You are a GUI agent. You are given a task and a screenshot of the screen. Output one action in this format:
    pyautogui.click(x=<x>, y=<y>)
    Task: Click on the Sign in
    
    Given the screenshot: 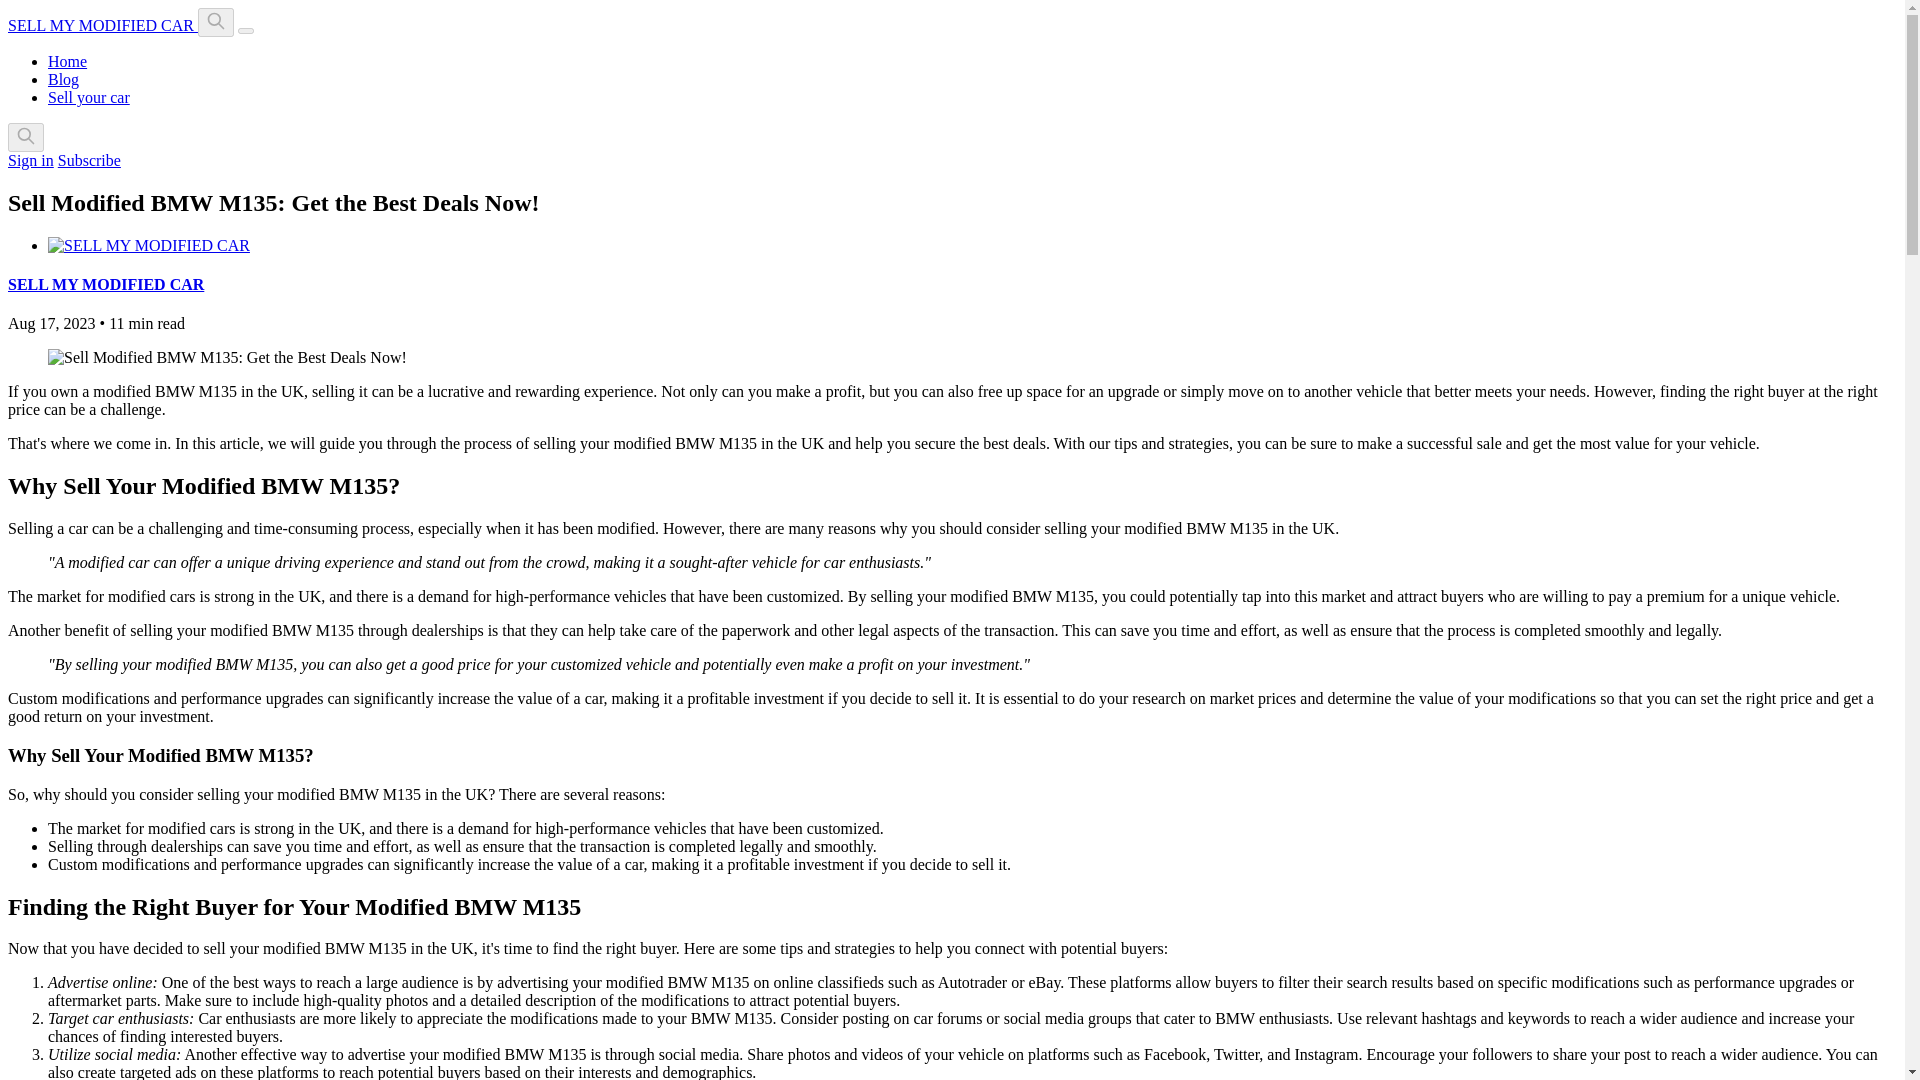 What is the action you would take?
    pyautogui.click(x=30, y=160)
    